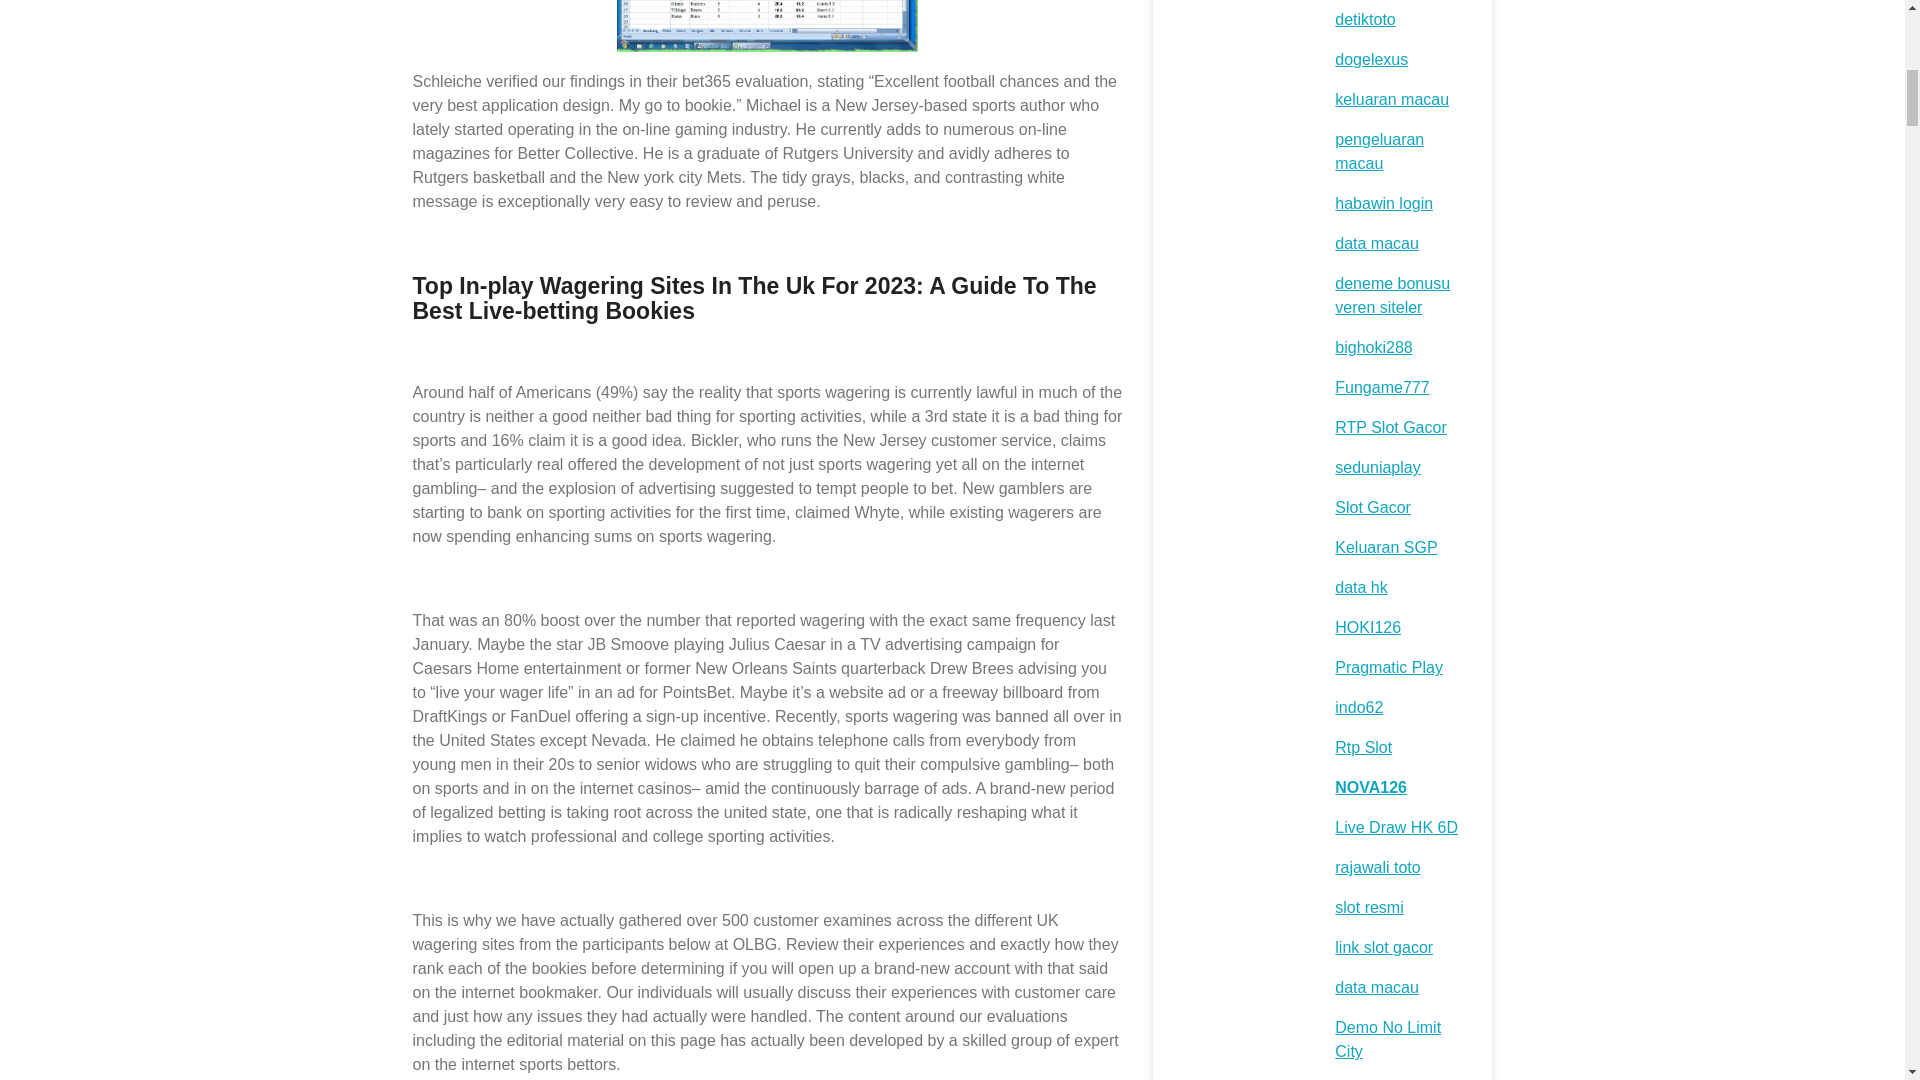 Image resolution: width=1920 pixels, height=1080 pixels. What do you see at coordinates (1363, 747) in the screenshot?
I see `Rtp Slot` at bounding box center [1363, 747].